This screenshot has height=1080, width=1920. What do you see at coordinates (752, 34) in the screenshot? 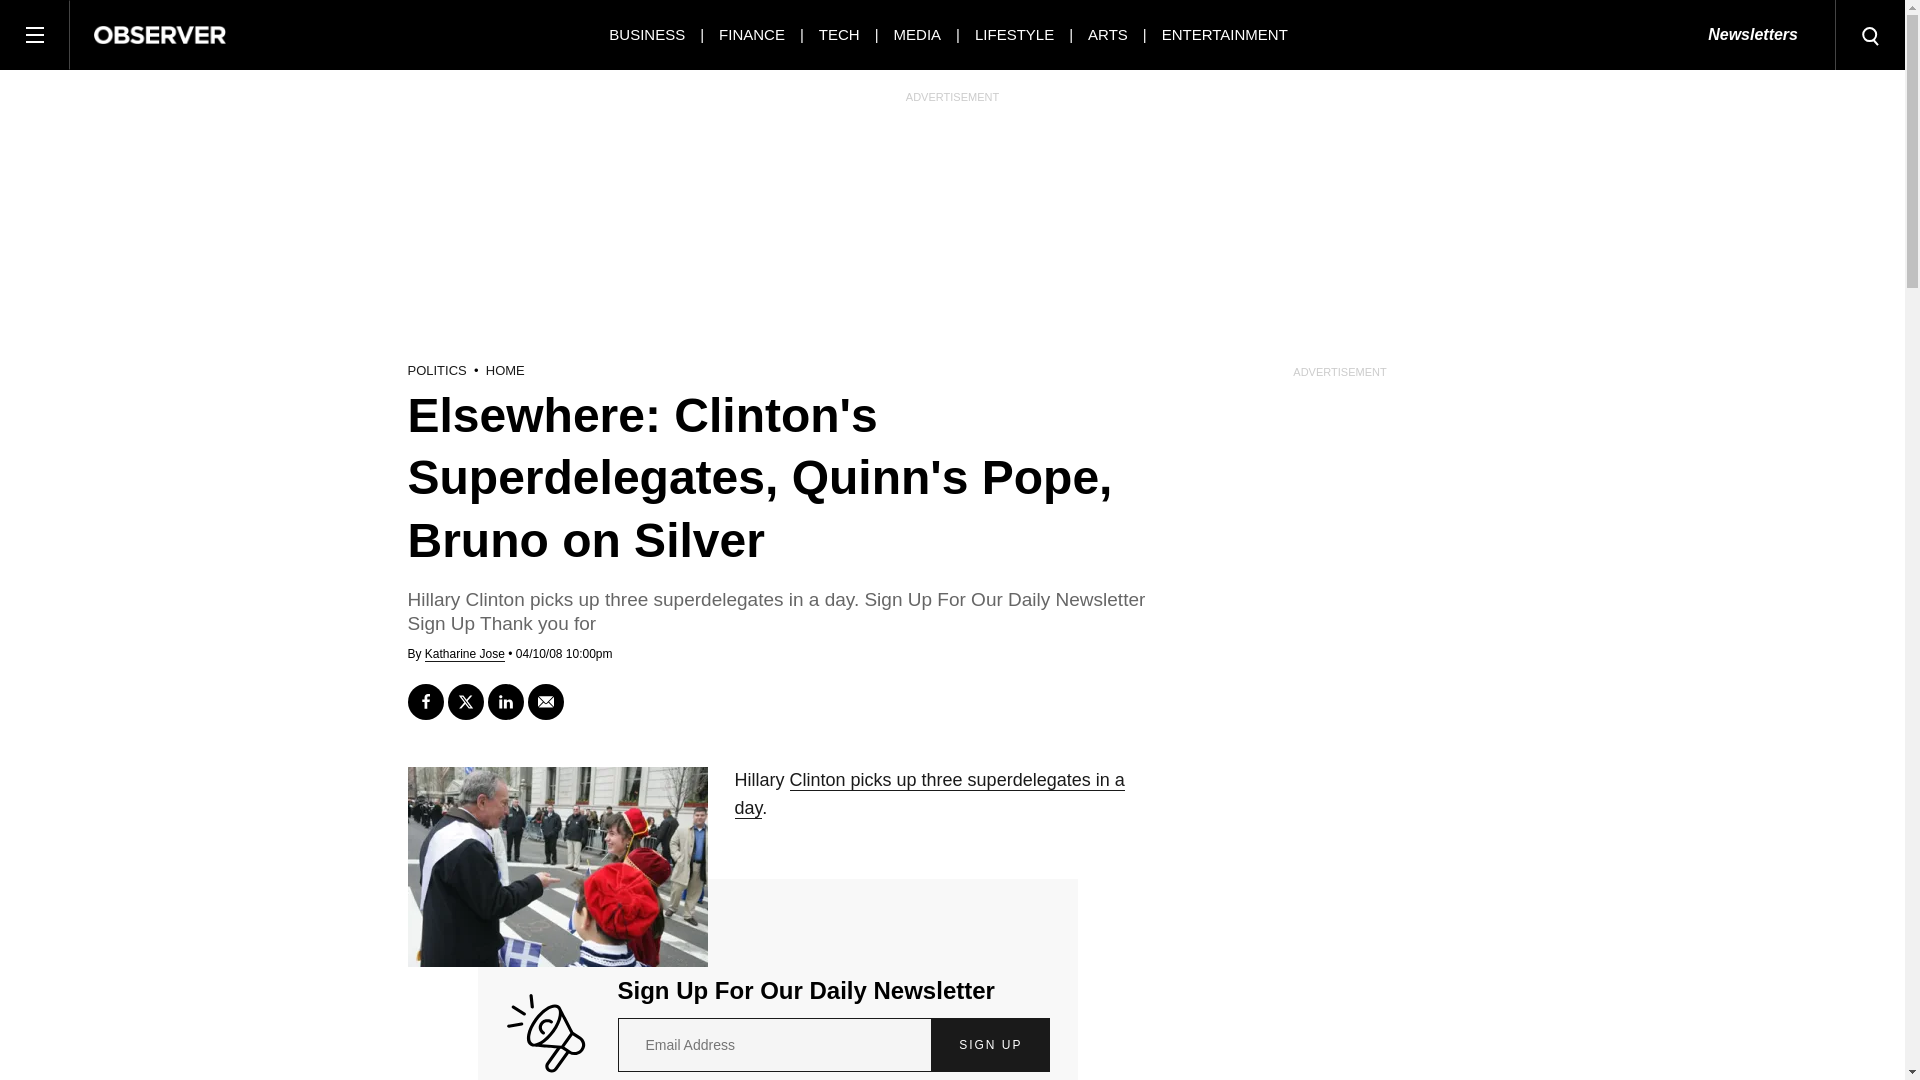
I see `FINANCE` at bounding box center [752, 34].